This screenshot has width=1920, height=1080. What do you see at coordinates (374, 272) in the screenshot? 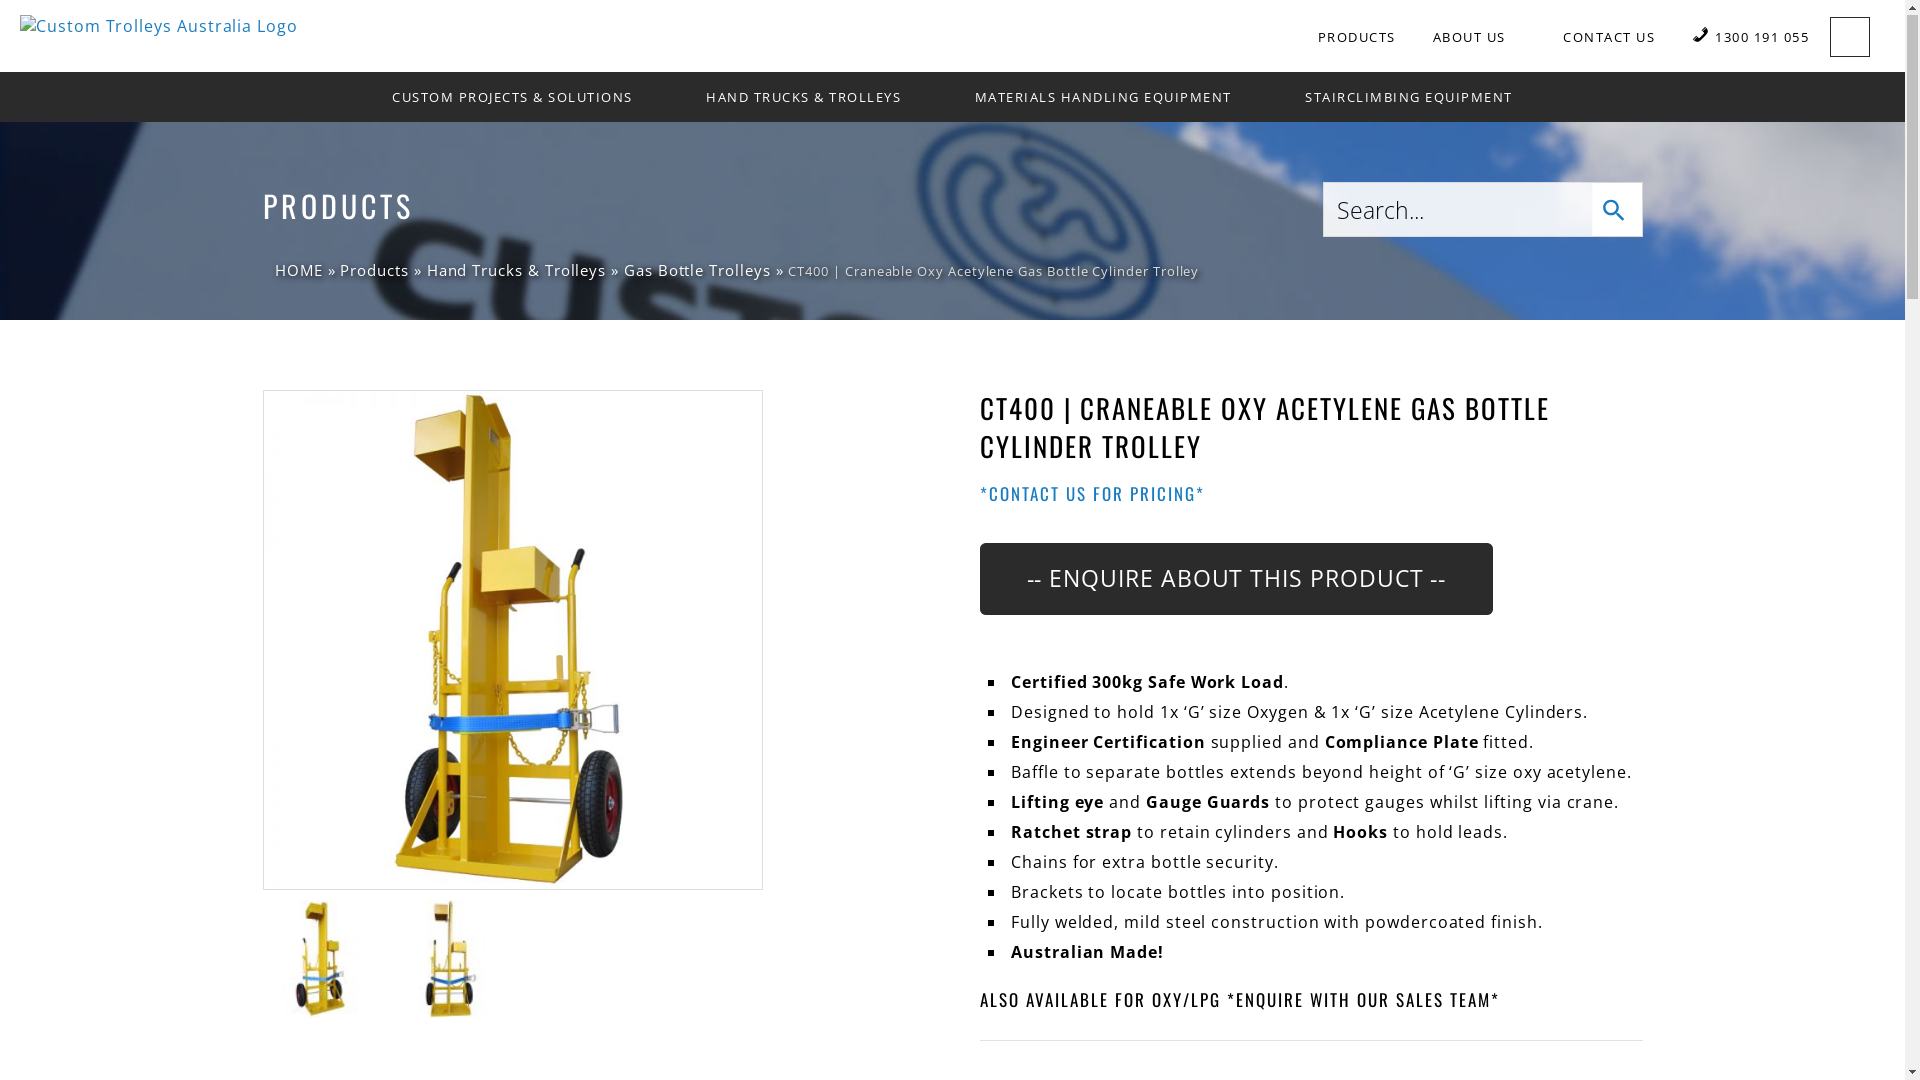
I see `Products` at bounding box center [374, 272].